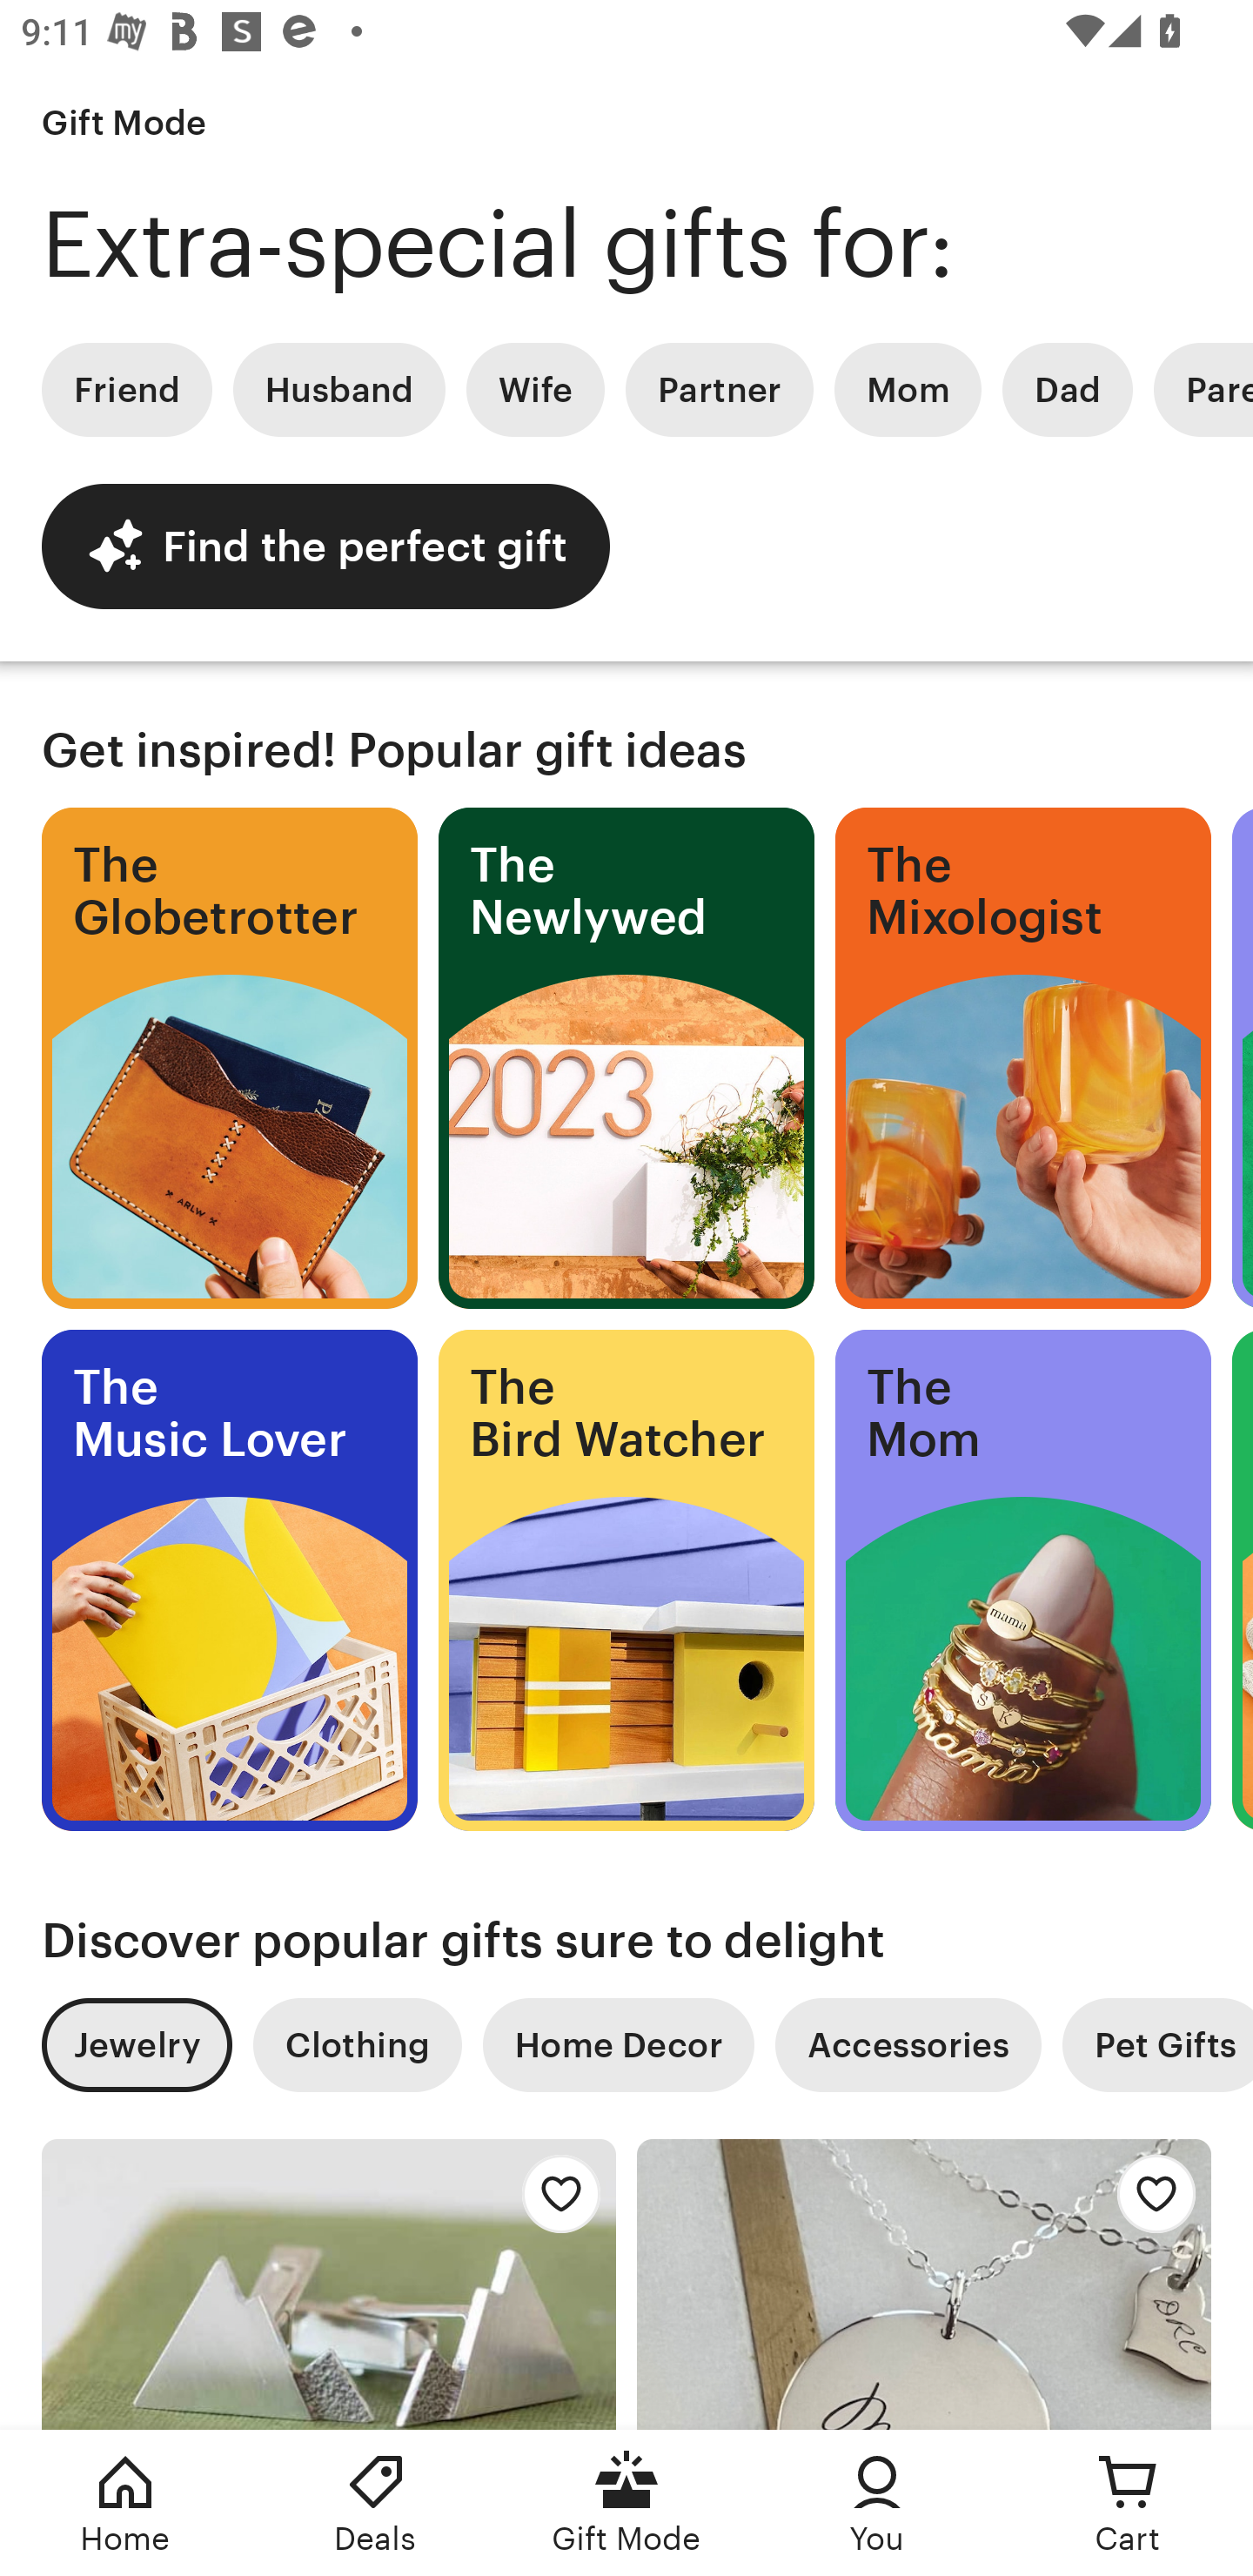  Describe the element at coordinates (908, 2045) in the screenshot. I see `Accessories` at that location.